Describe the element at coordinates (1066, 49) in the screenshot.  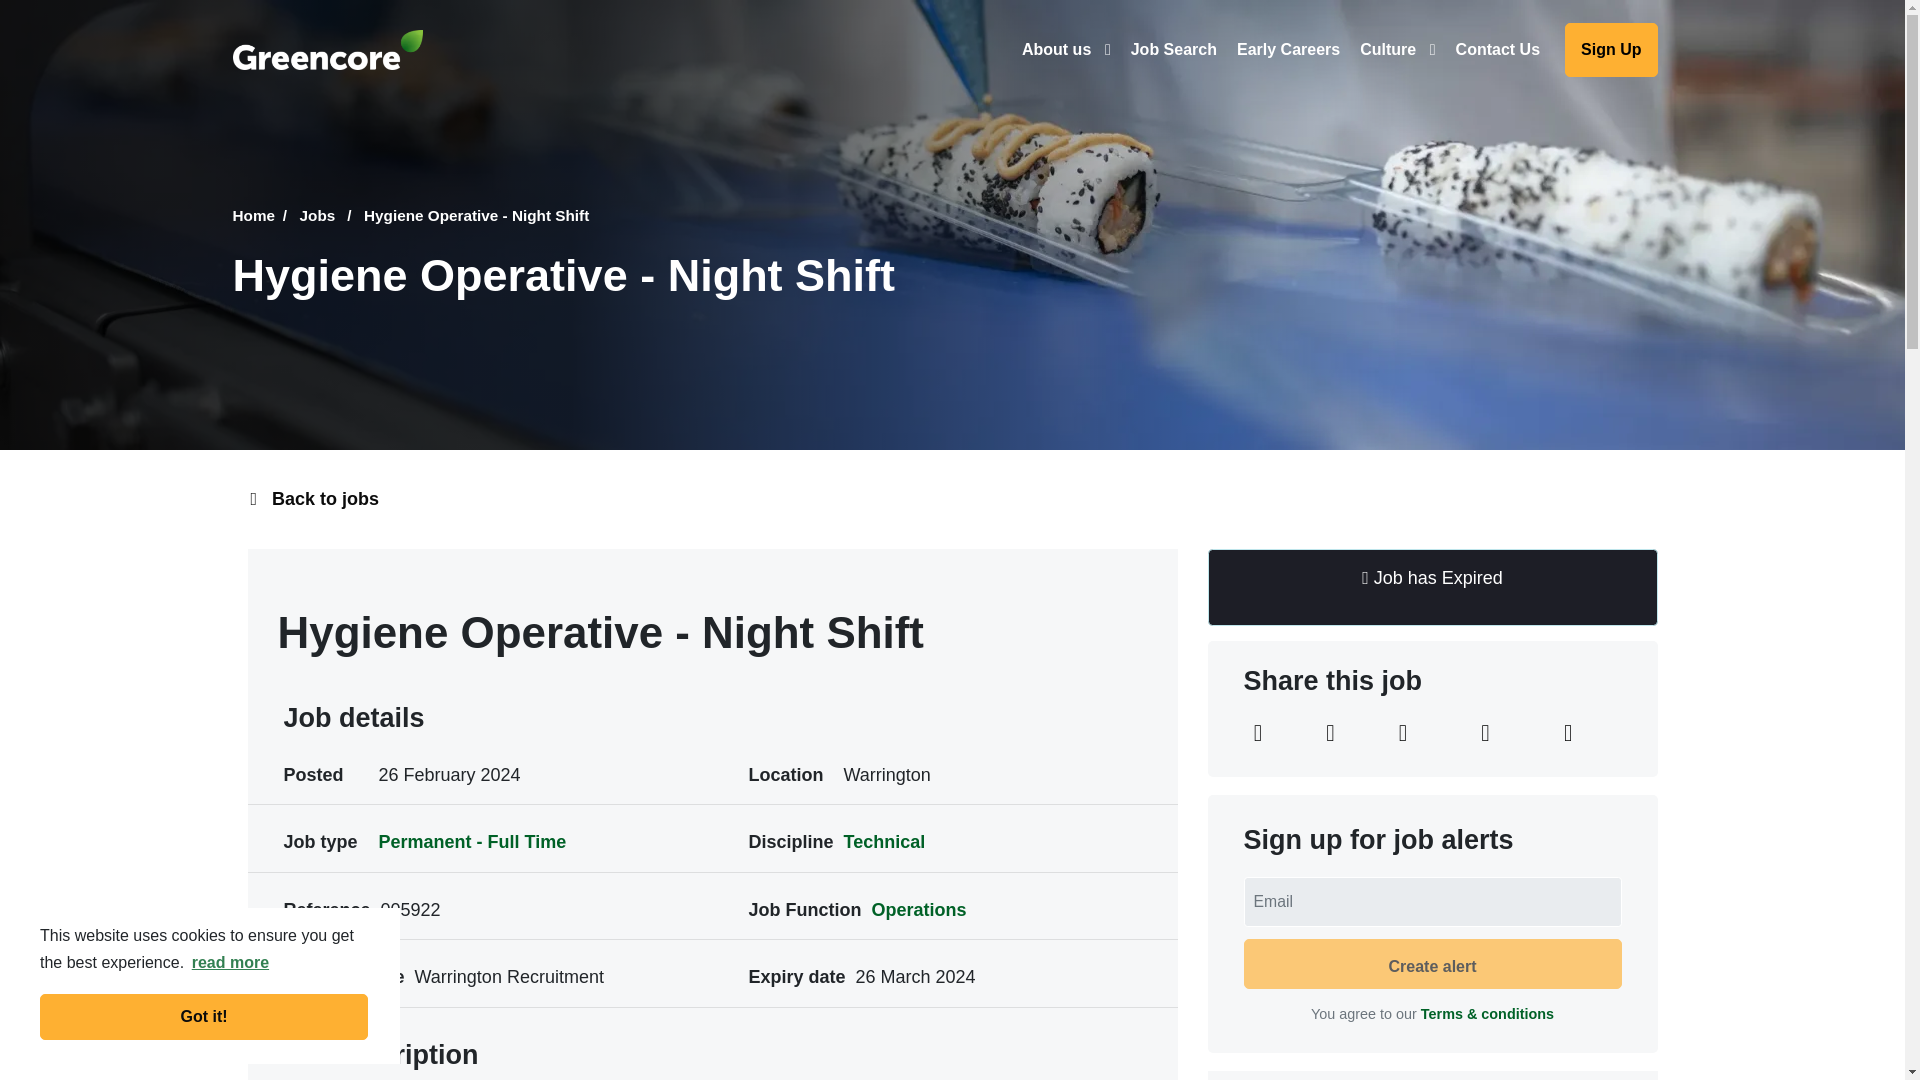
I see `About us` at that location.